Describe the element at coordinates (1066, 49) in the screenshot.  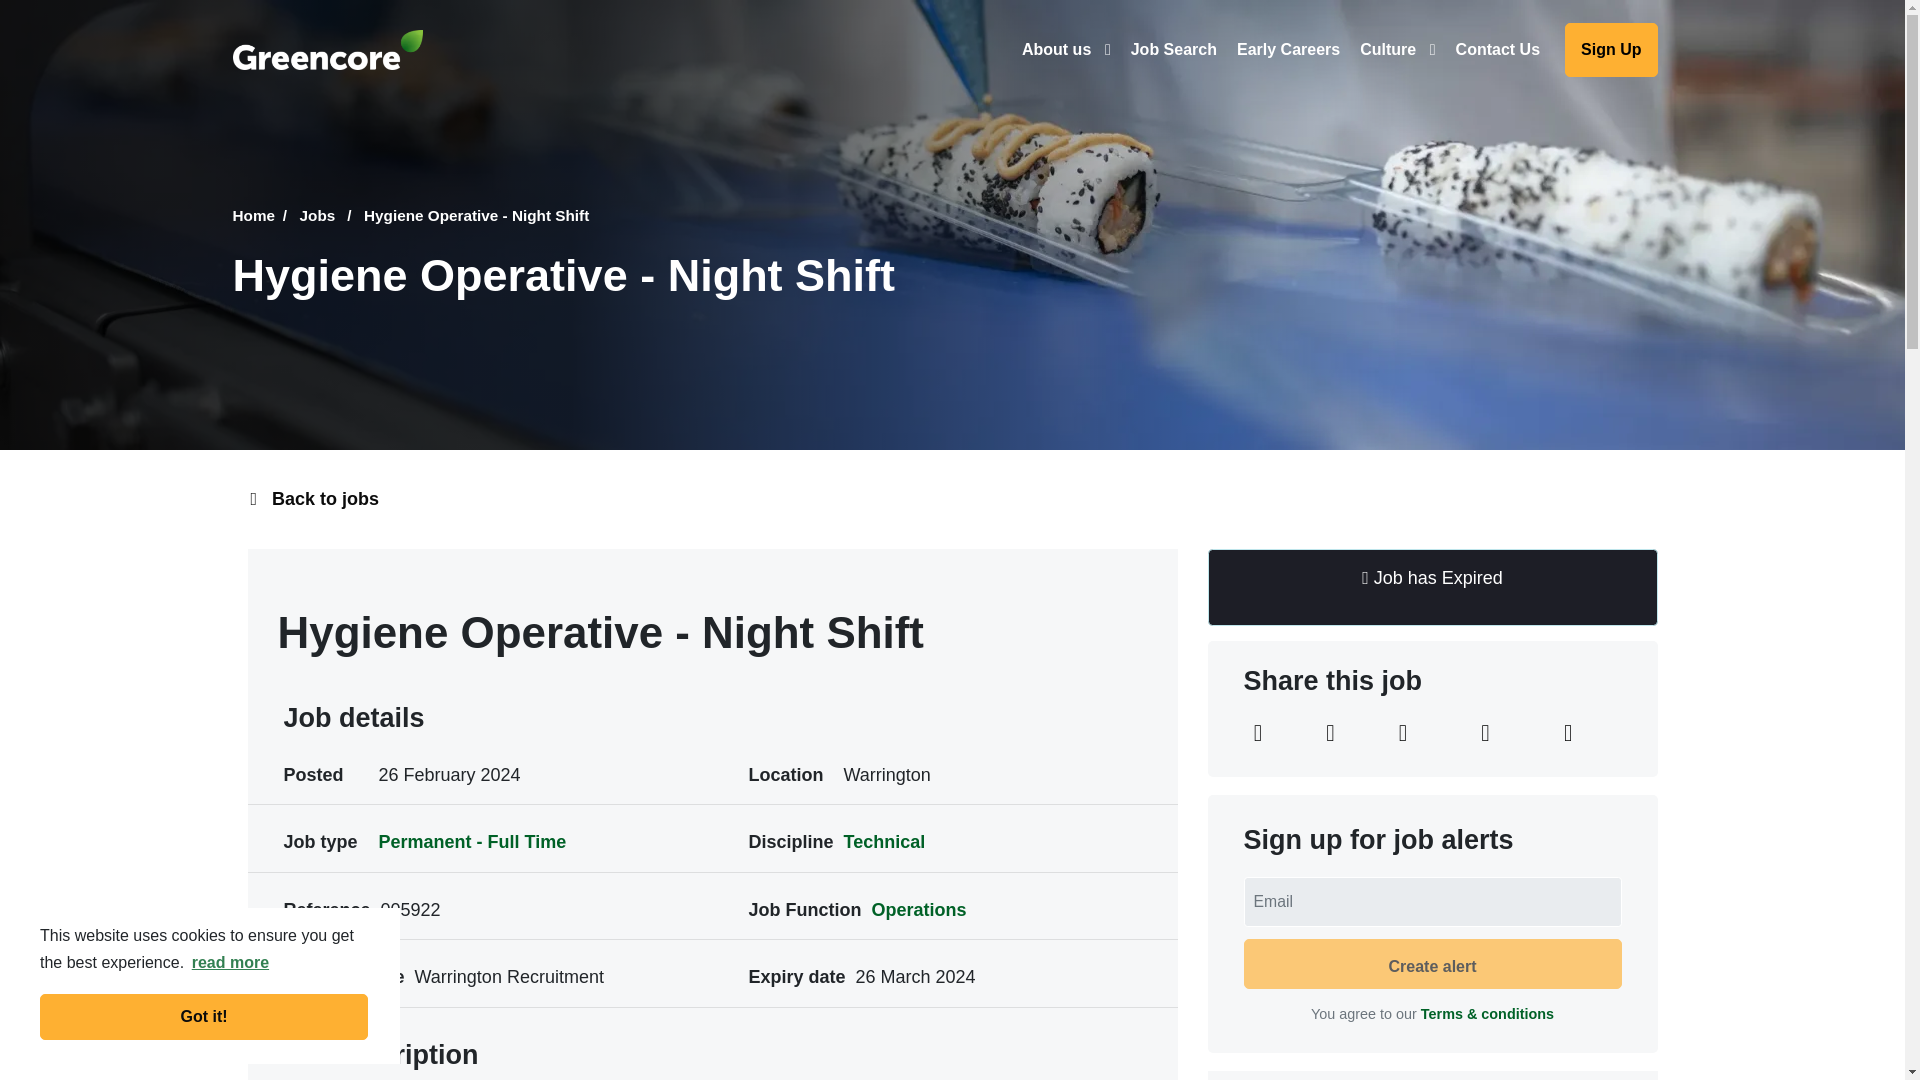
I see `About us` at that location.